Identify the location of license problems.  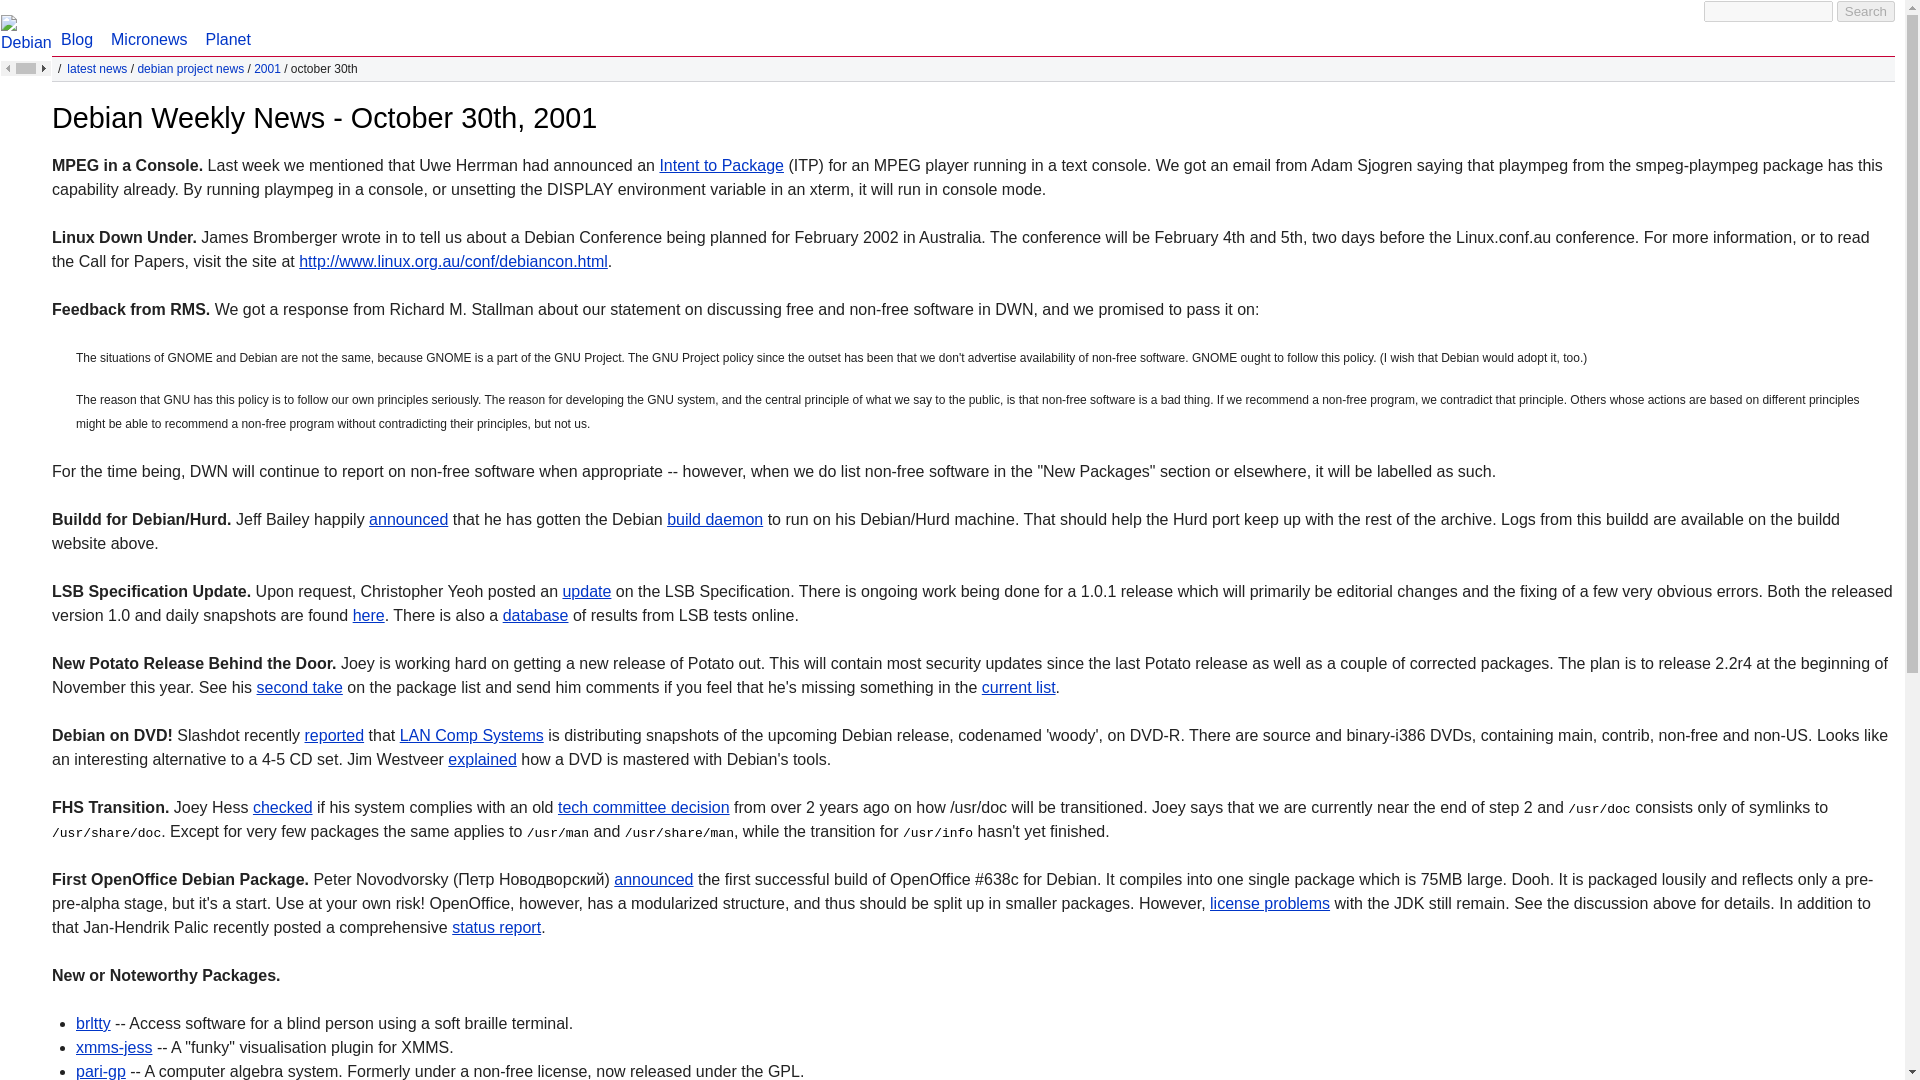
(1270, 903).